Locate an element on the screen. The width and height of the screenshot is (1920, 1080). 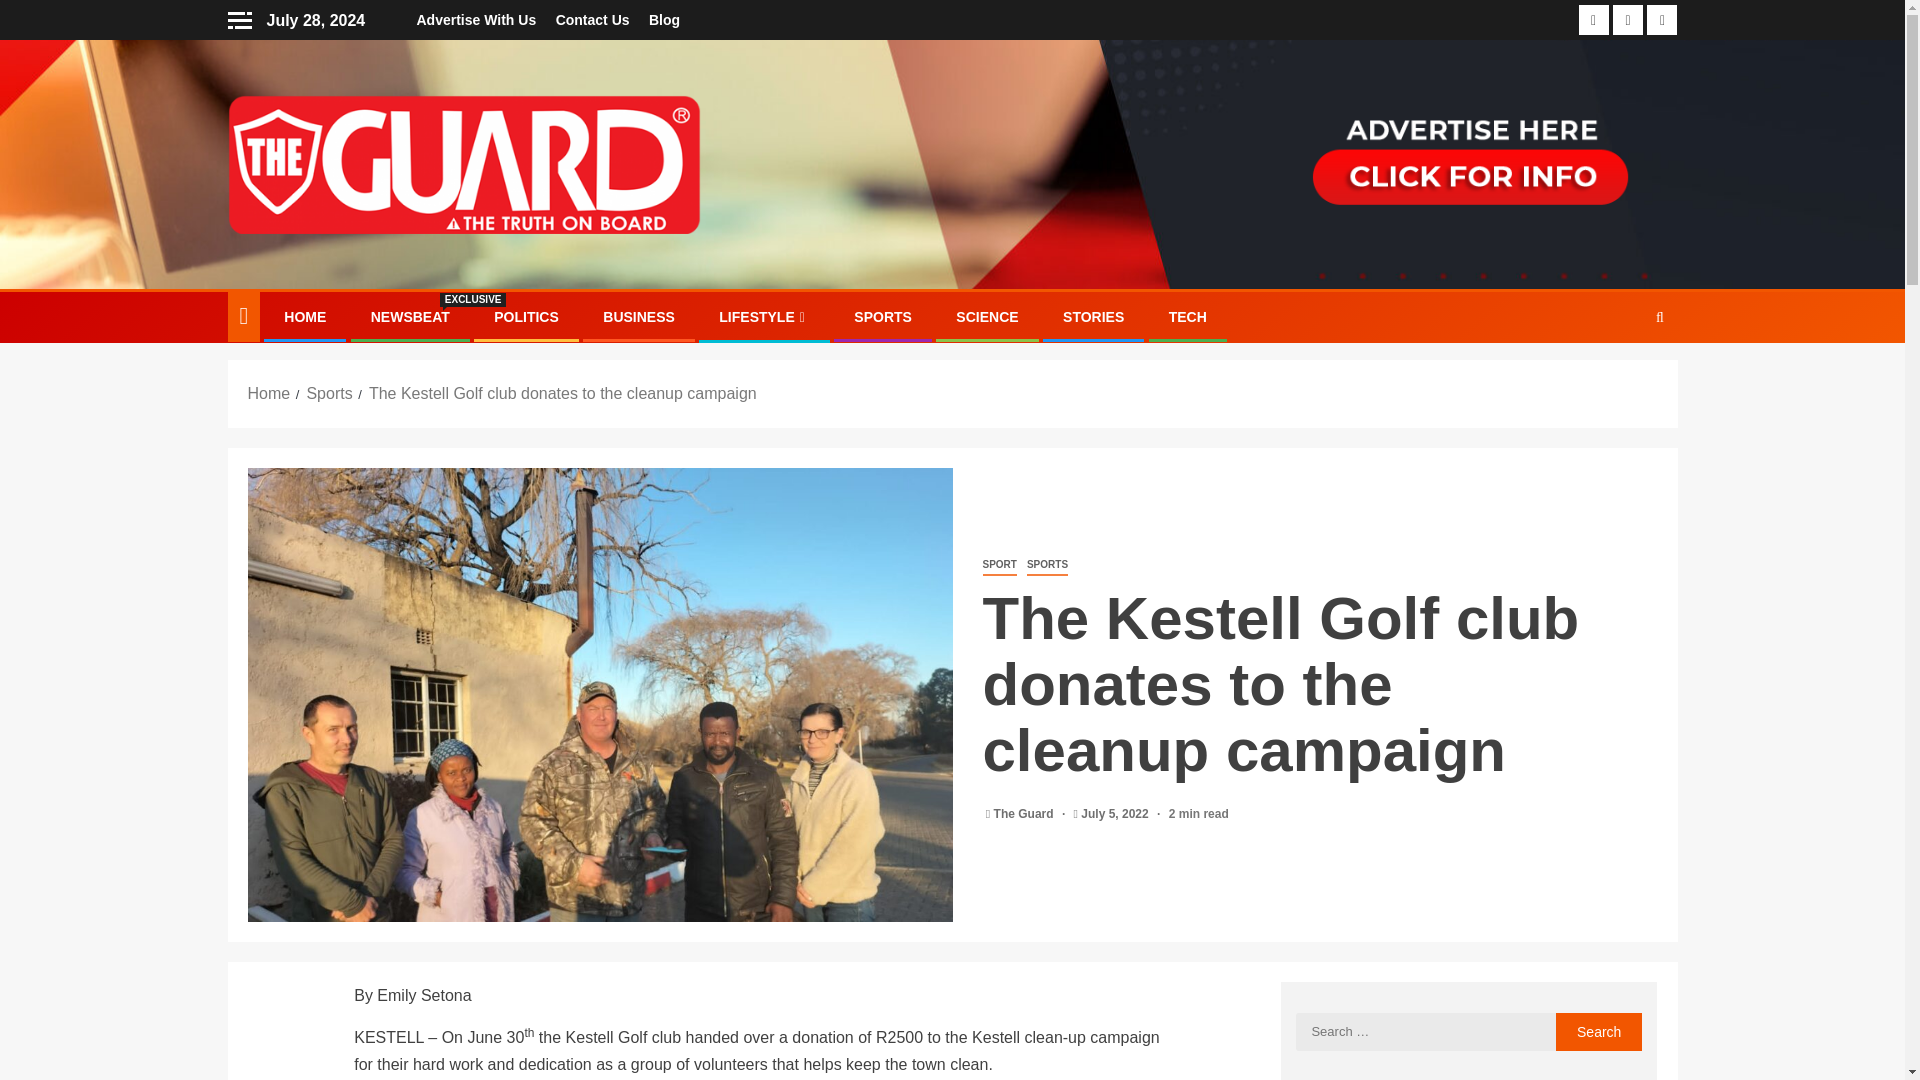
TECH is located at coordinates (1188, 316).